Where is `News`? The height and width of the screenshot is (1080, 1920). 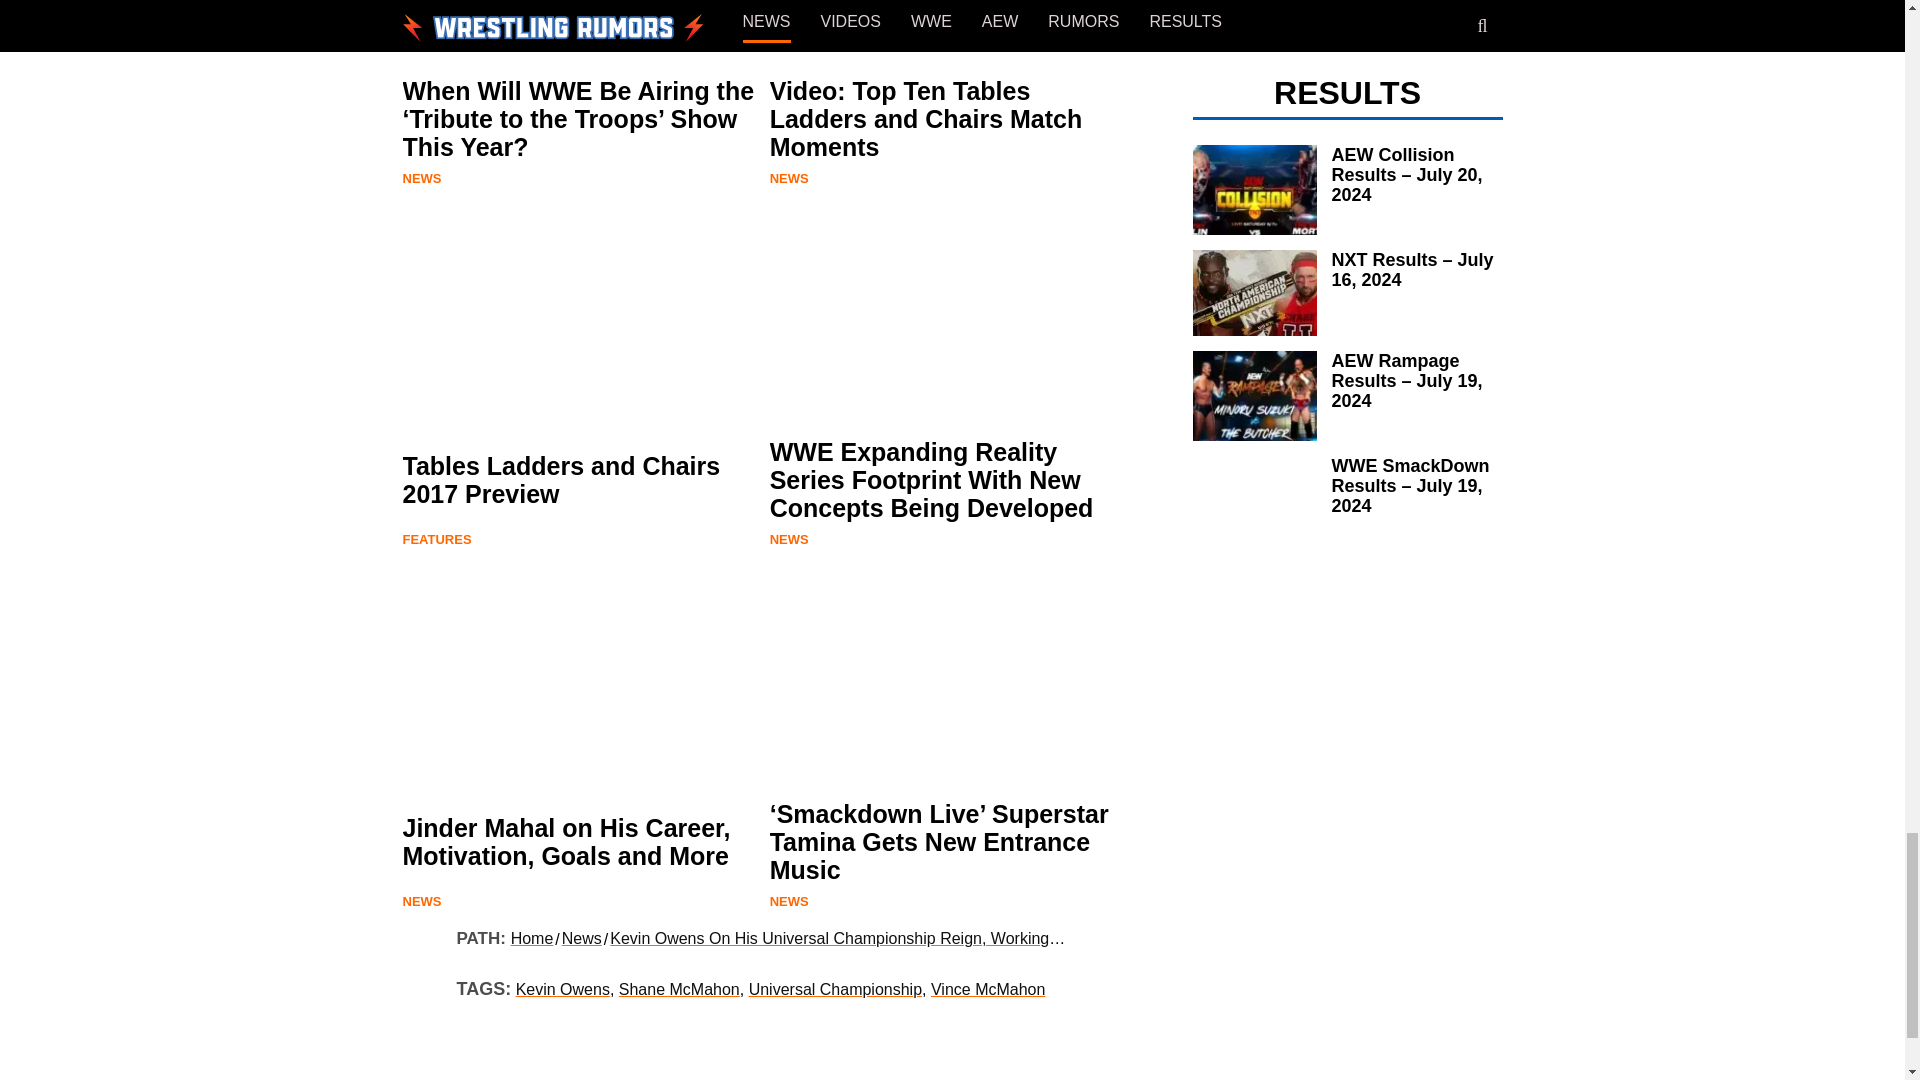 News is located at coordinates (788, 178).